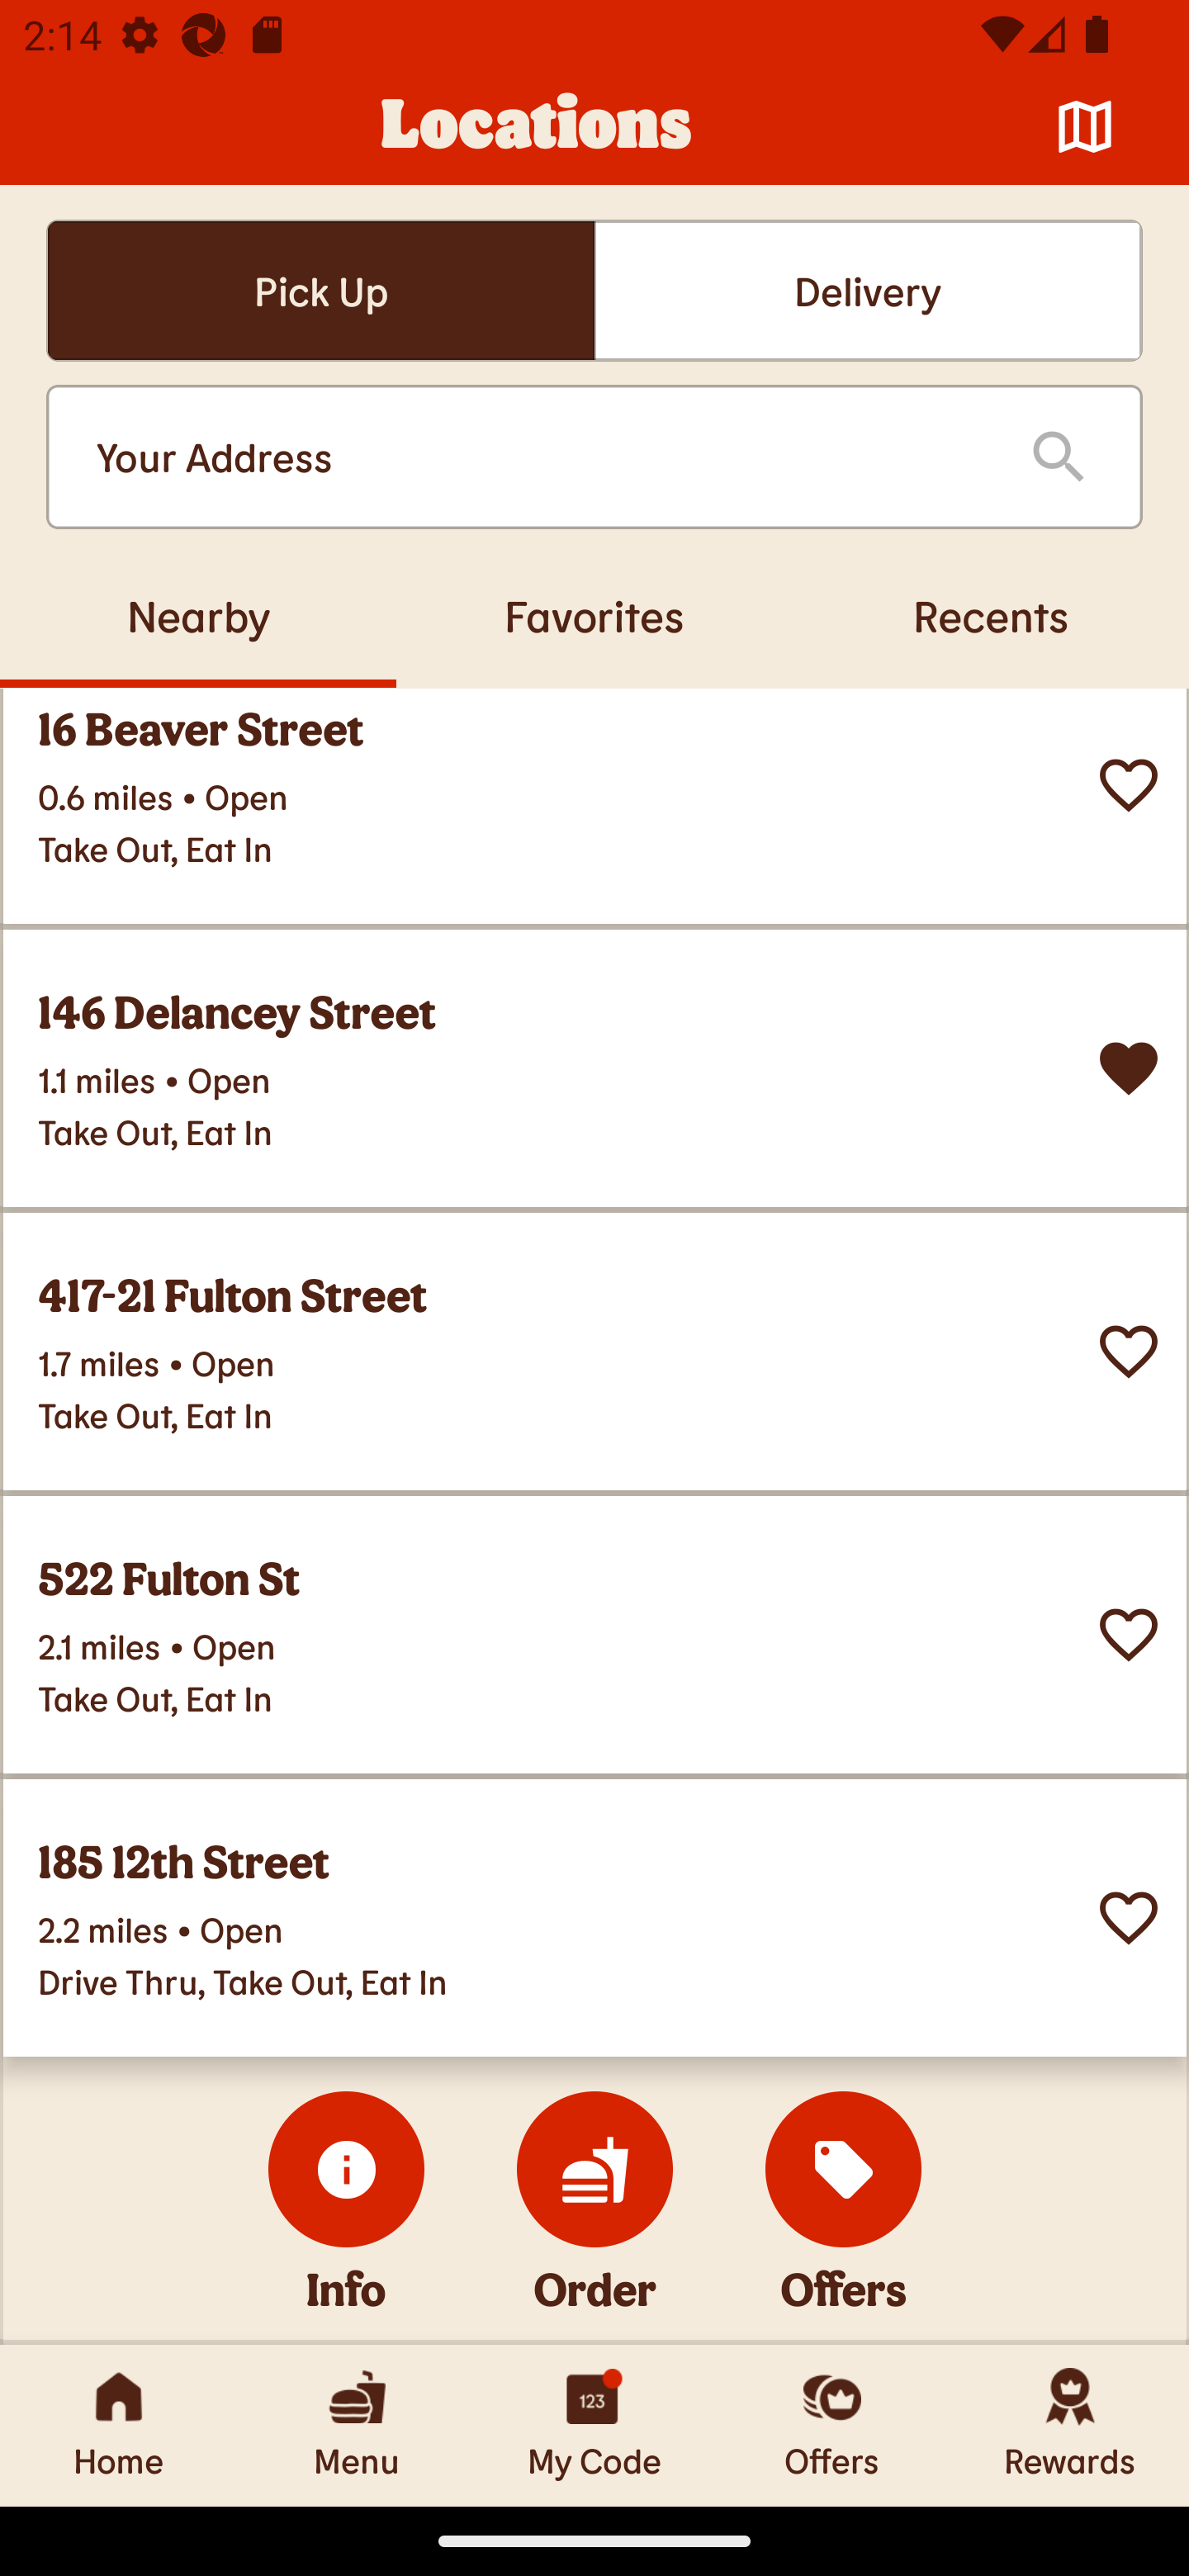  Describe the element at coordinates (537, 127) in the screenshot. I see `Locations` at that location.